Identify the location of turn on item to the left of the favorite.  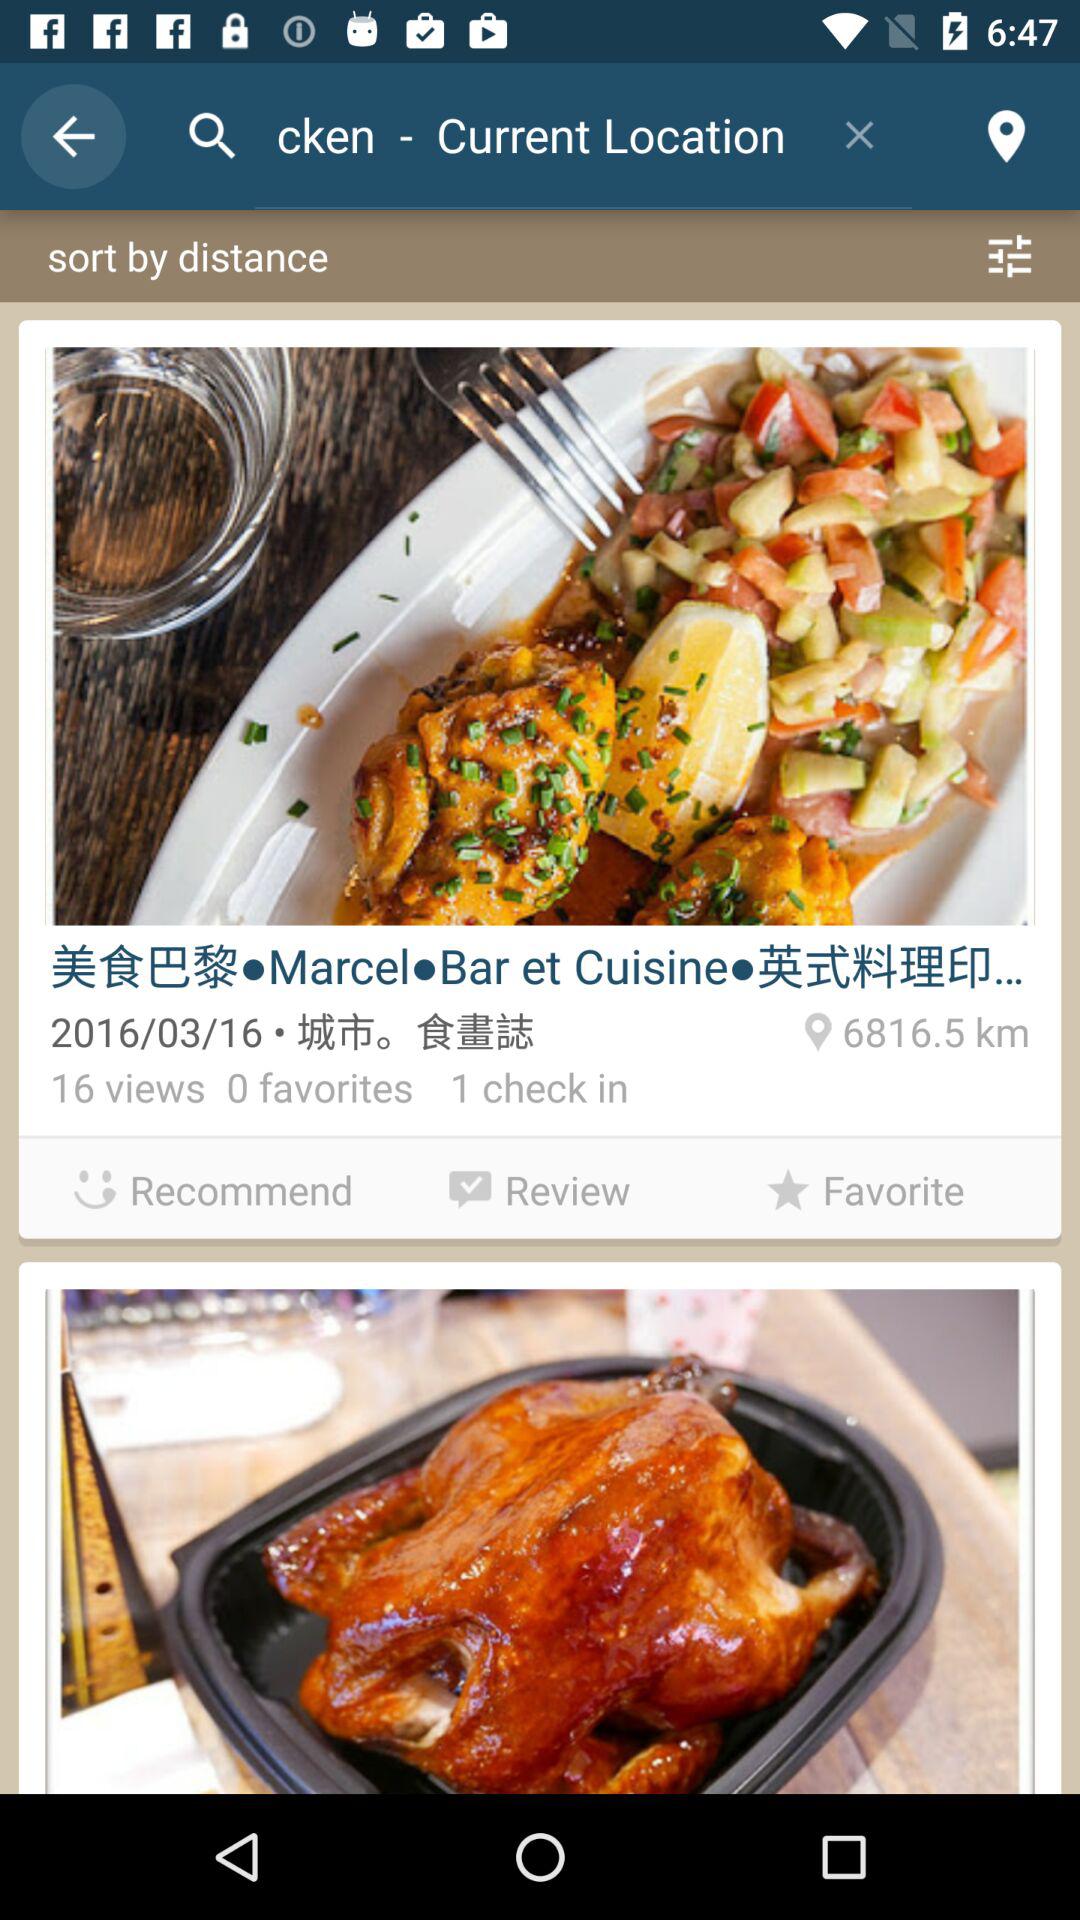
(540, 1184).